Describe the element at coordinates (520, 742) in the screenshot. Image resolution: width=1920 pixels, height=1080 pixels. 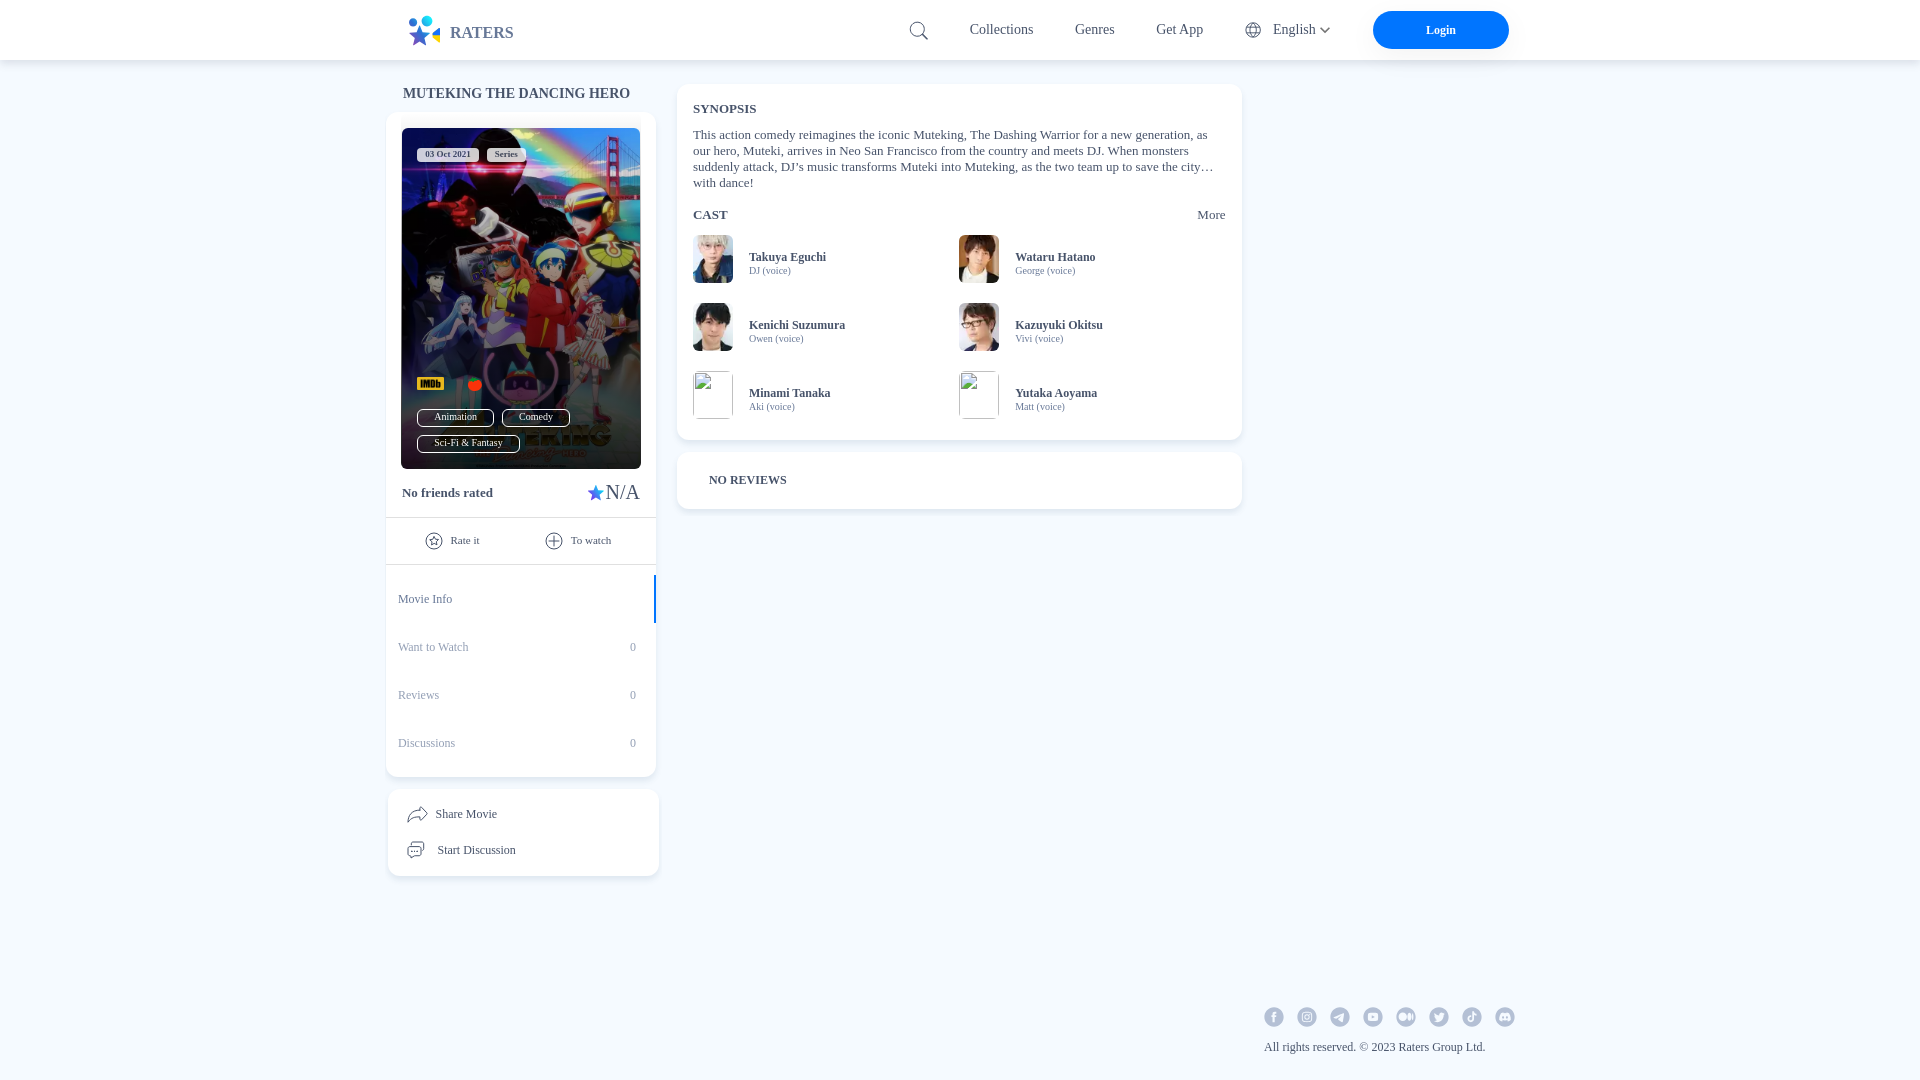
I see `Search` at that location.